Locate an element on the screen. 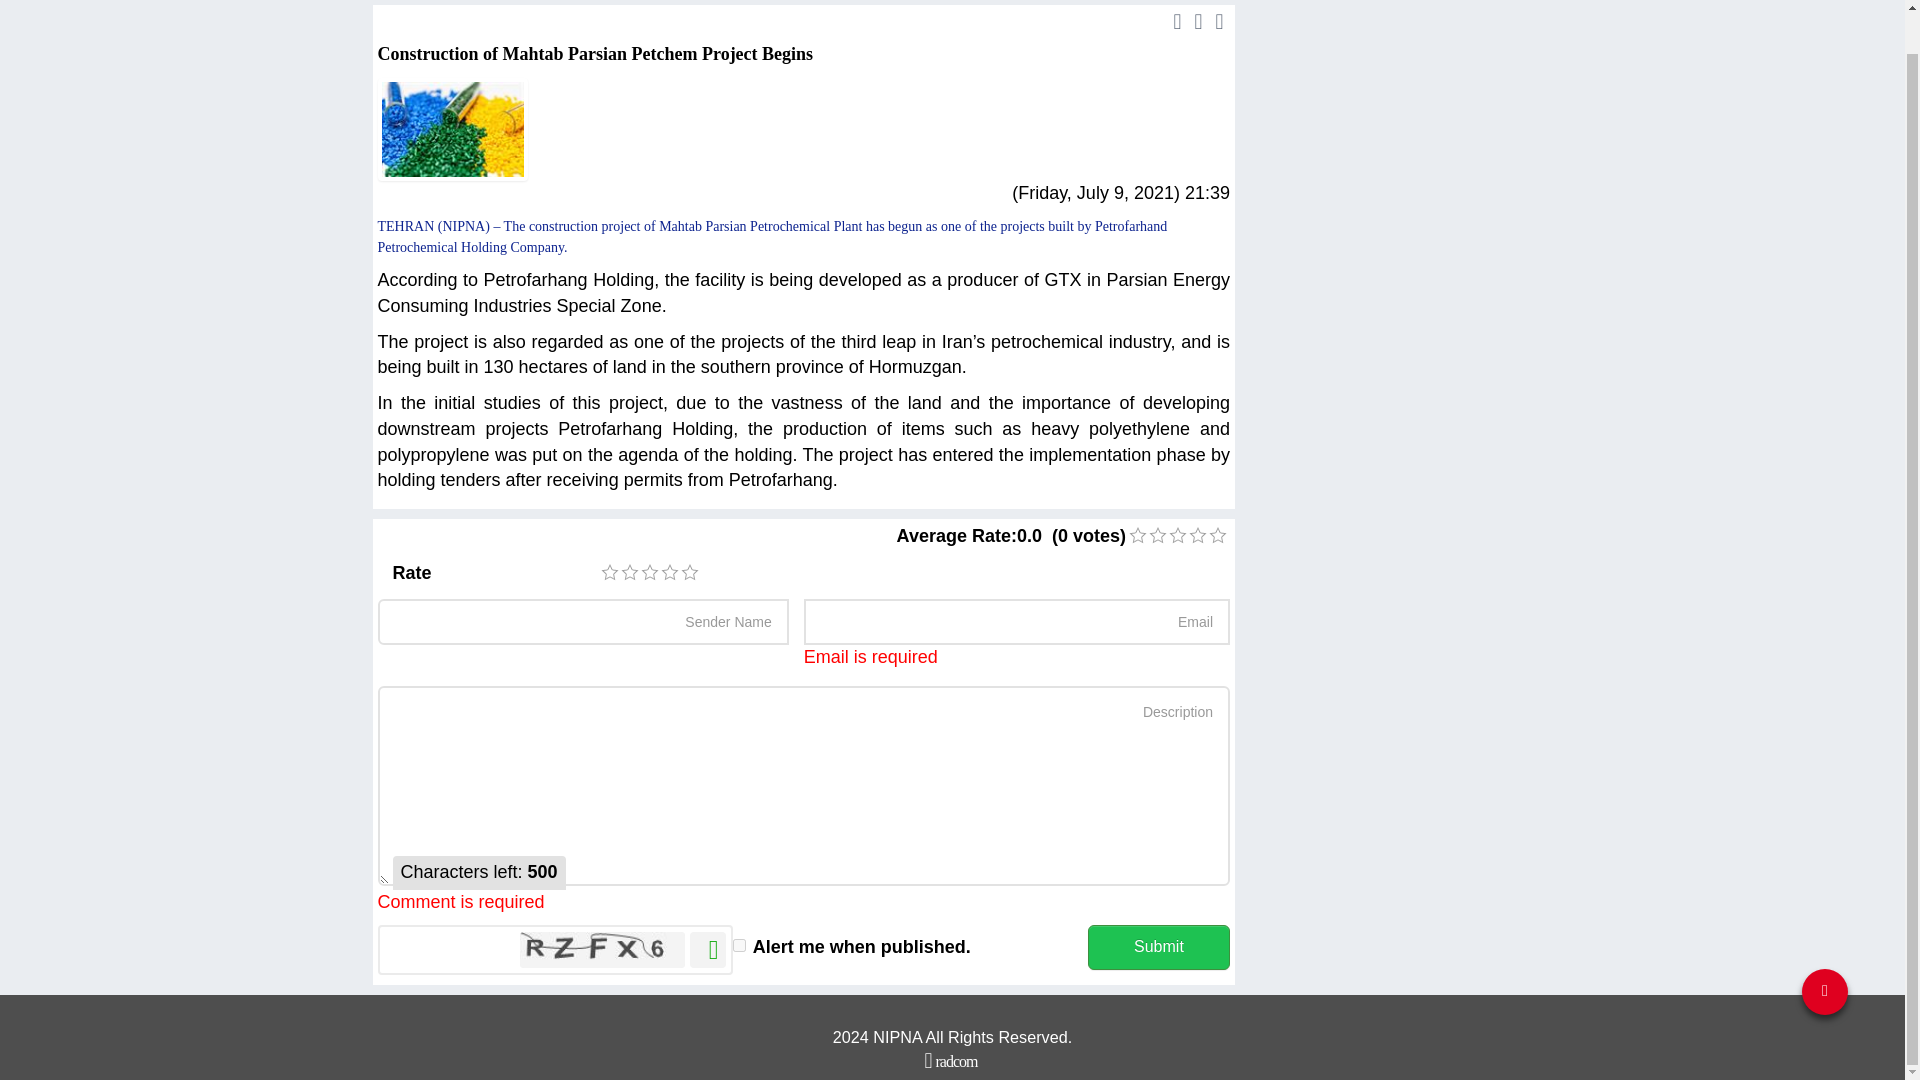 The height and width of the screenshot is (1080, 1920). 5 is located at coordinates (1218, 536).